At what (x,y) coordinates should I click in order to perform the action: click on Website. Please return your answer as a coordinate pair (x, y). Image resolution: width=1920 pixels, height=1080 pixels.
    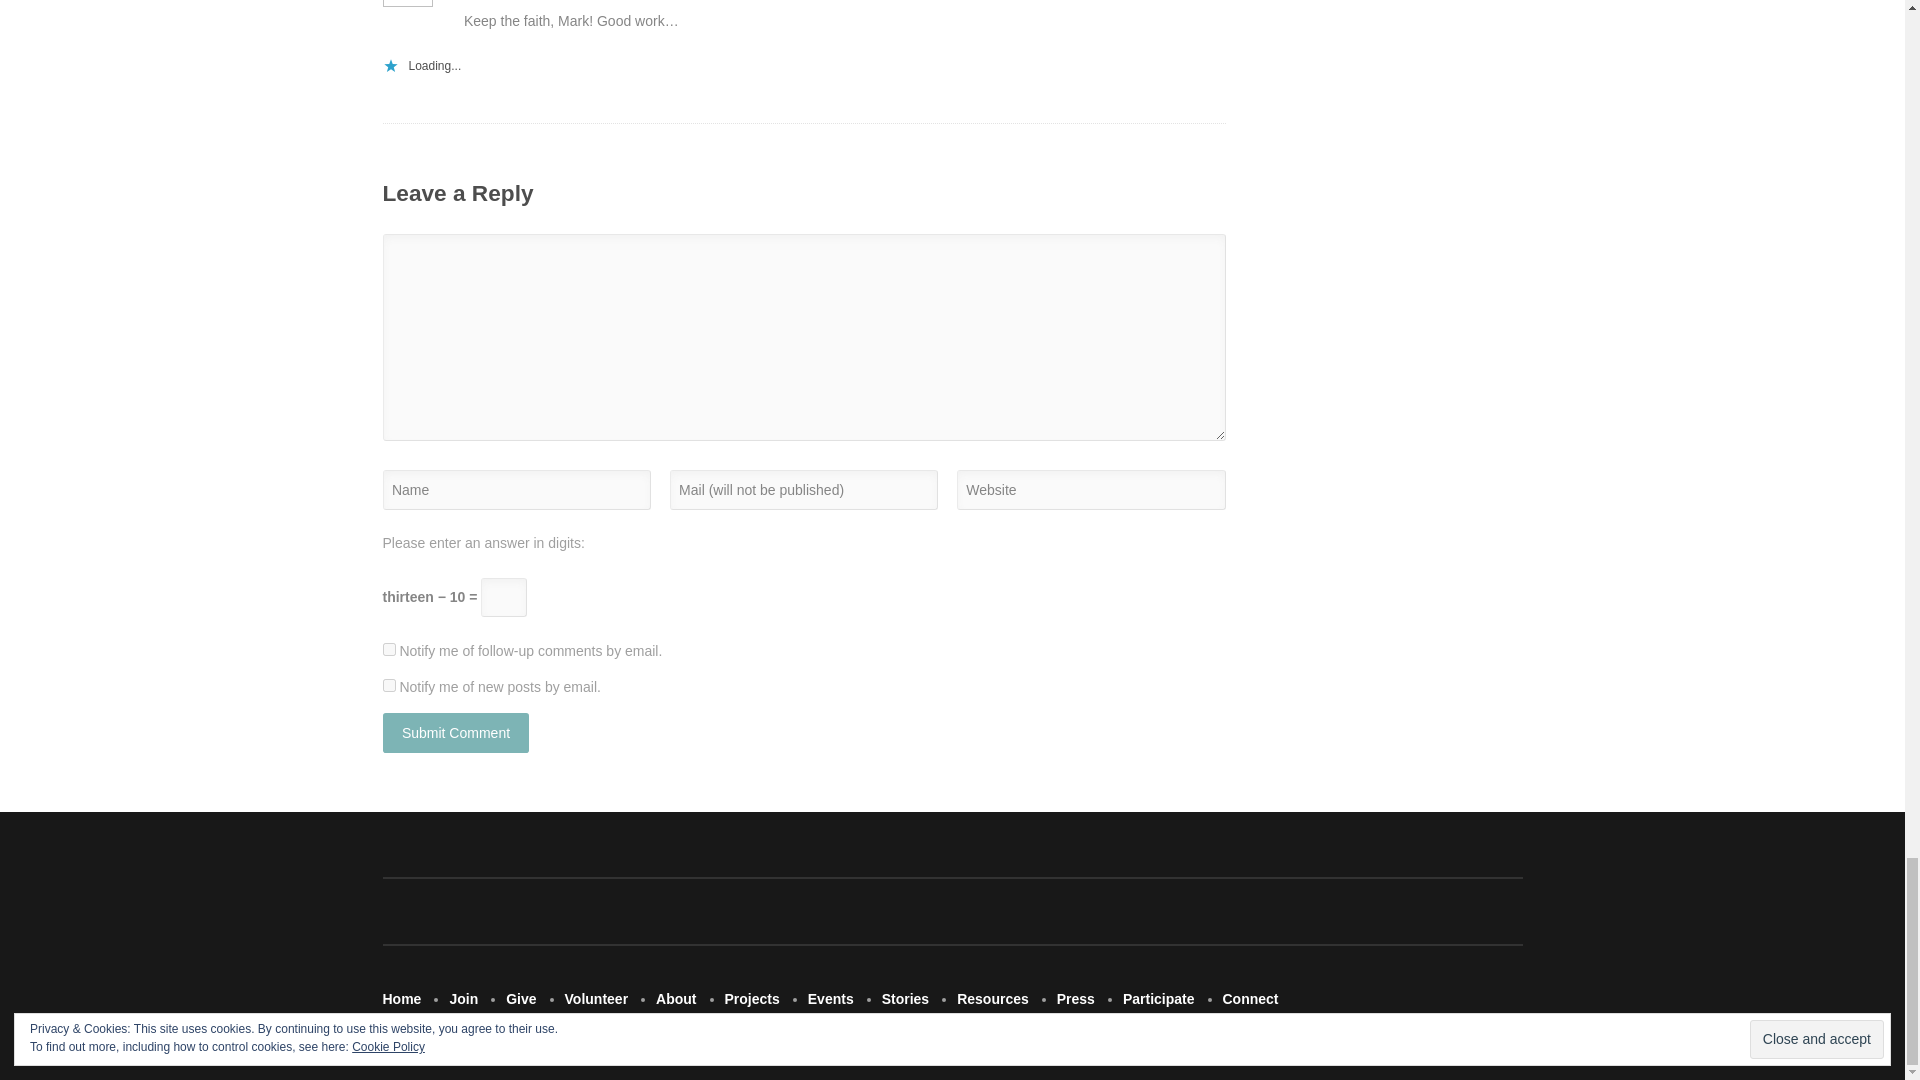
    Looking at the image, I should click on (1091, 488).